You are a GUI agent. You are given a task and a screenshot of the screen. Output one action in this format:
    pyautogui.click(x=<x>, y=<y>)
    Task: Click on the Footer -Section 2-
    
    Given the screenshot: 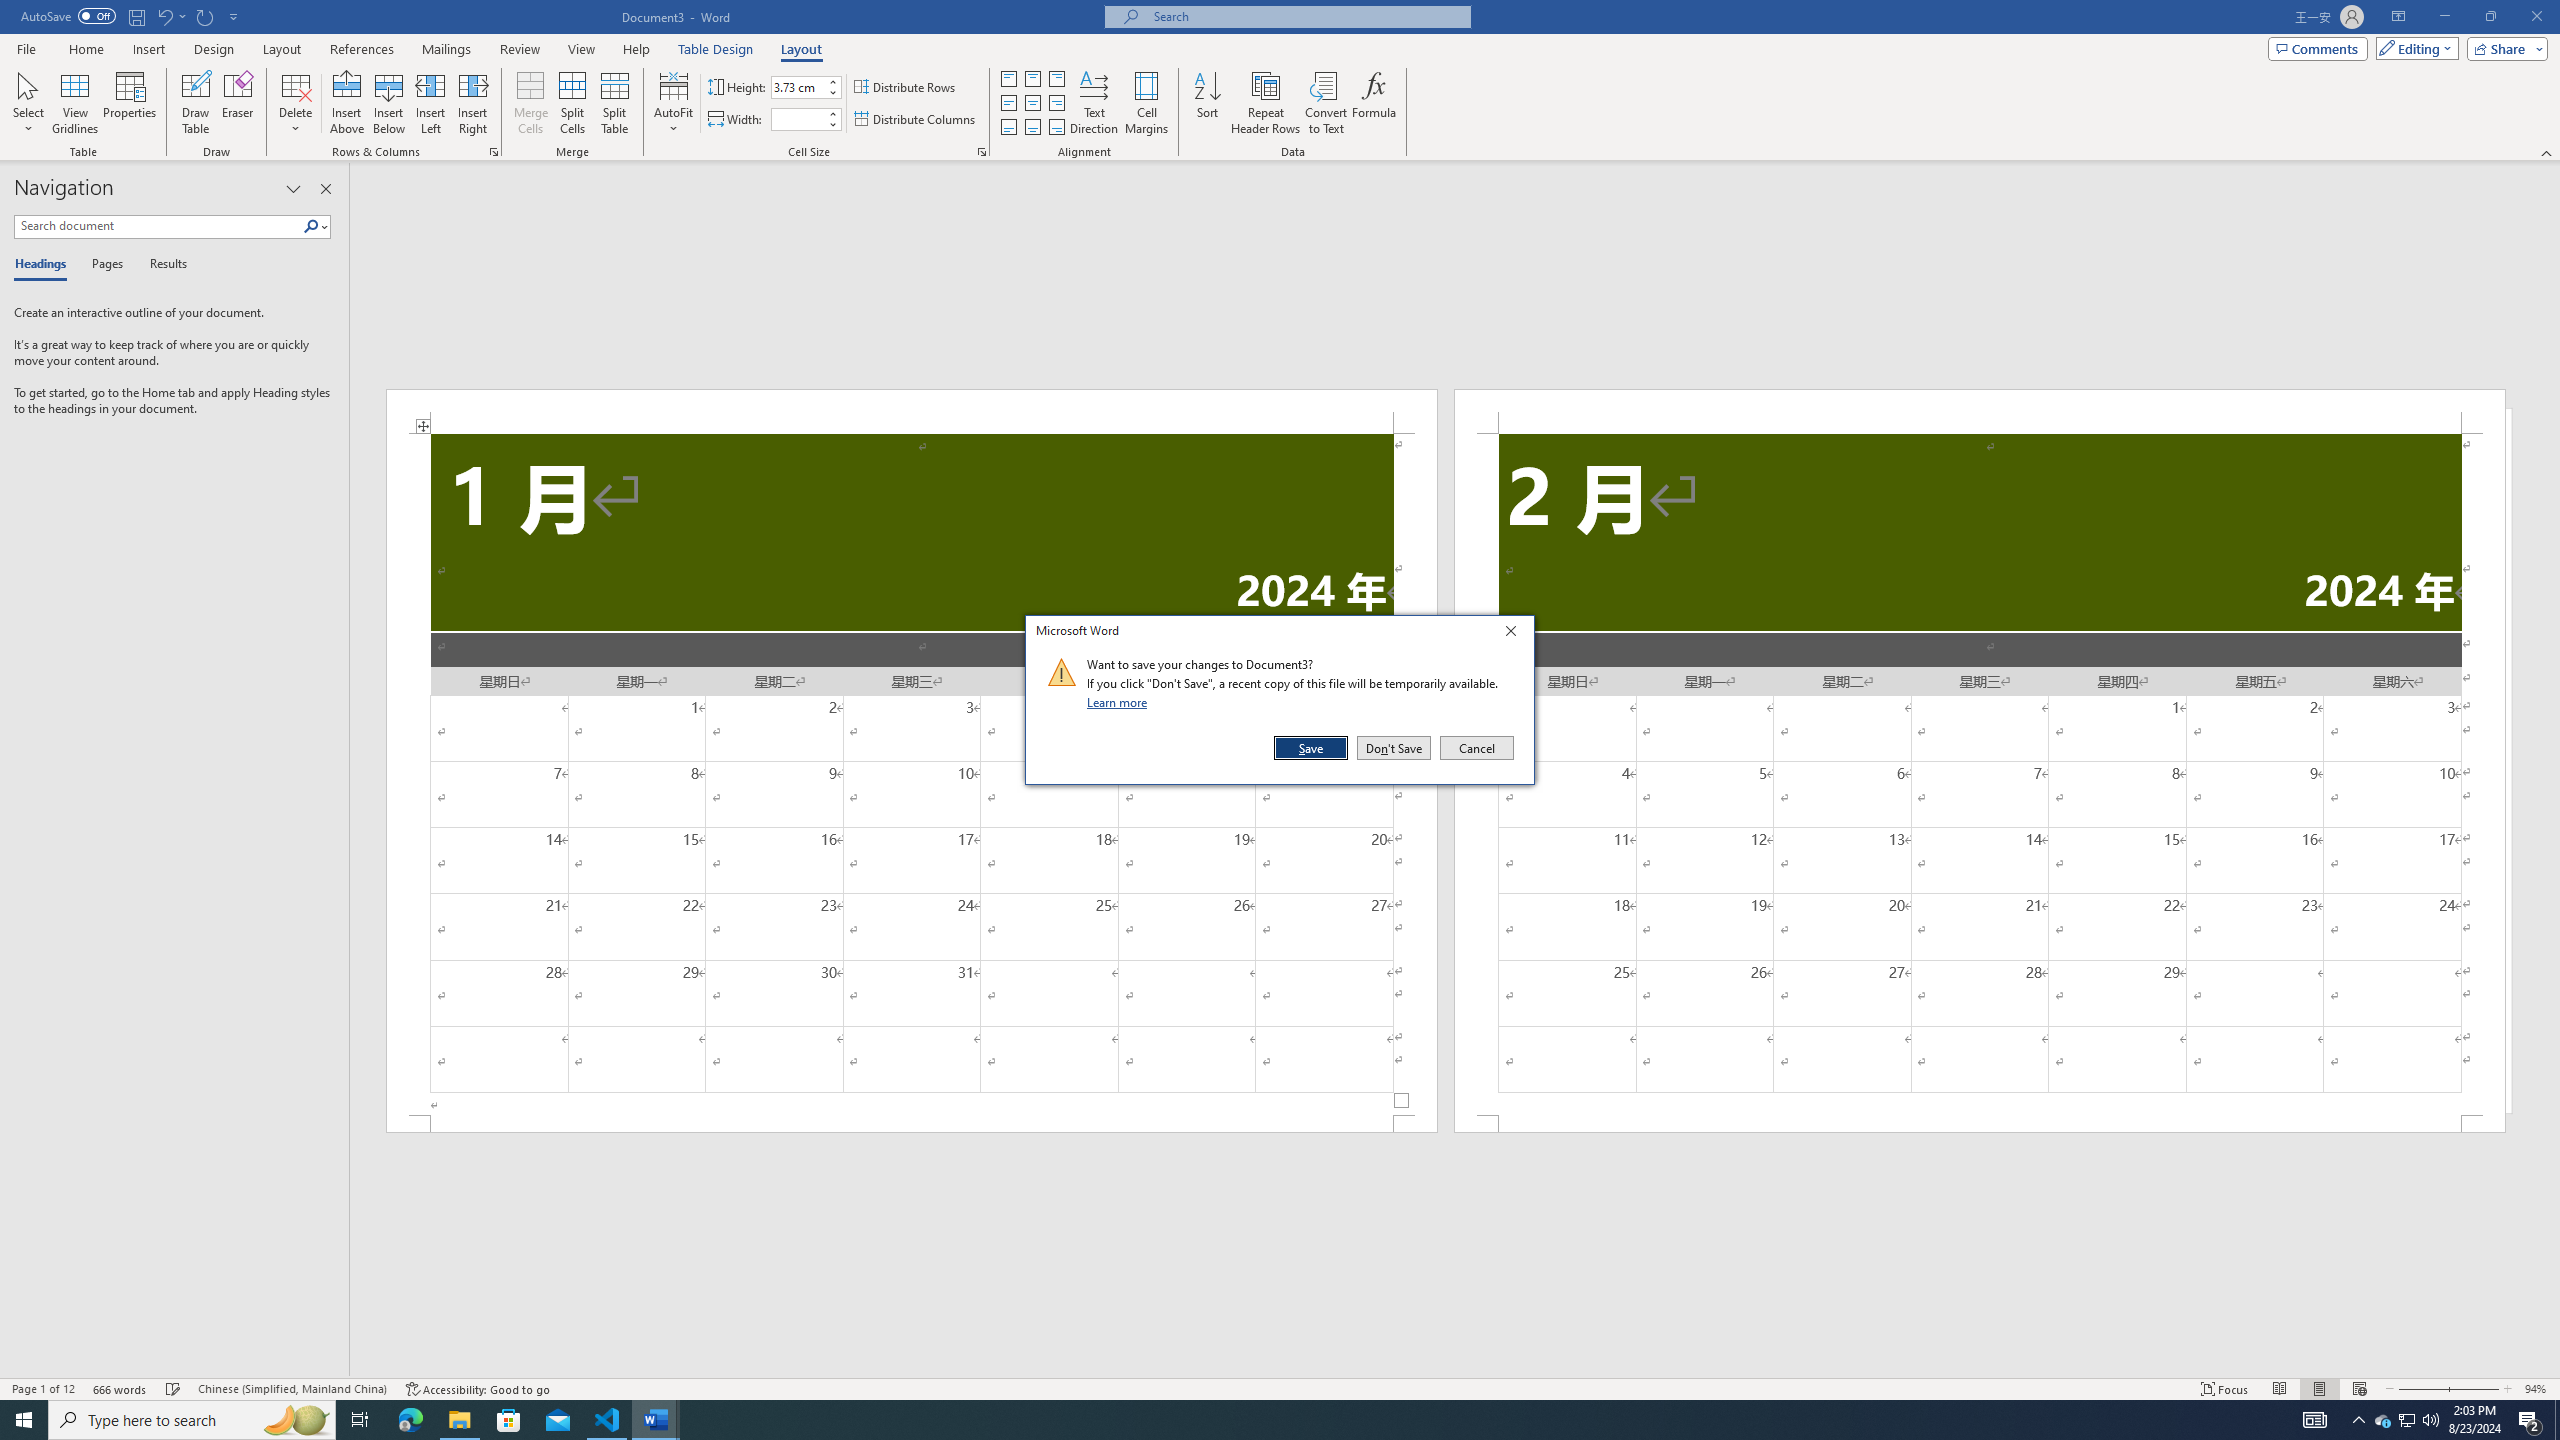 What is the action you would take?
    pyautogui.click(x=1980, y=1124)
    